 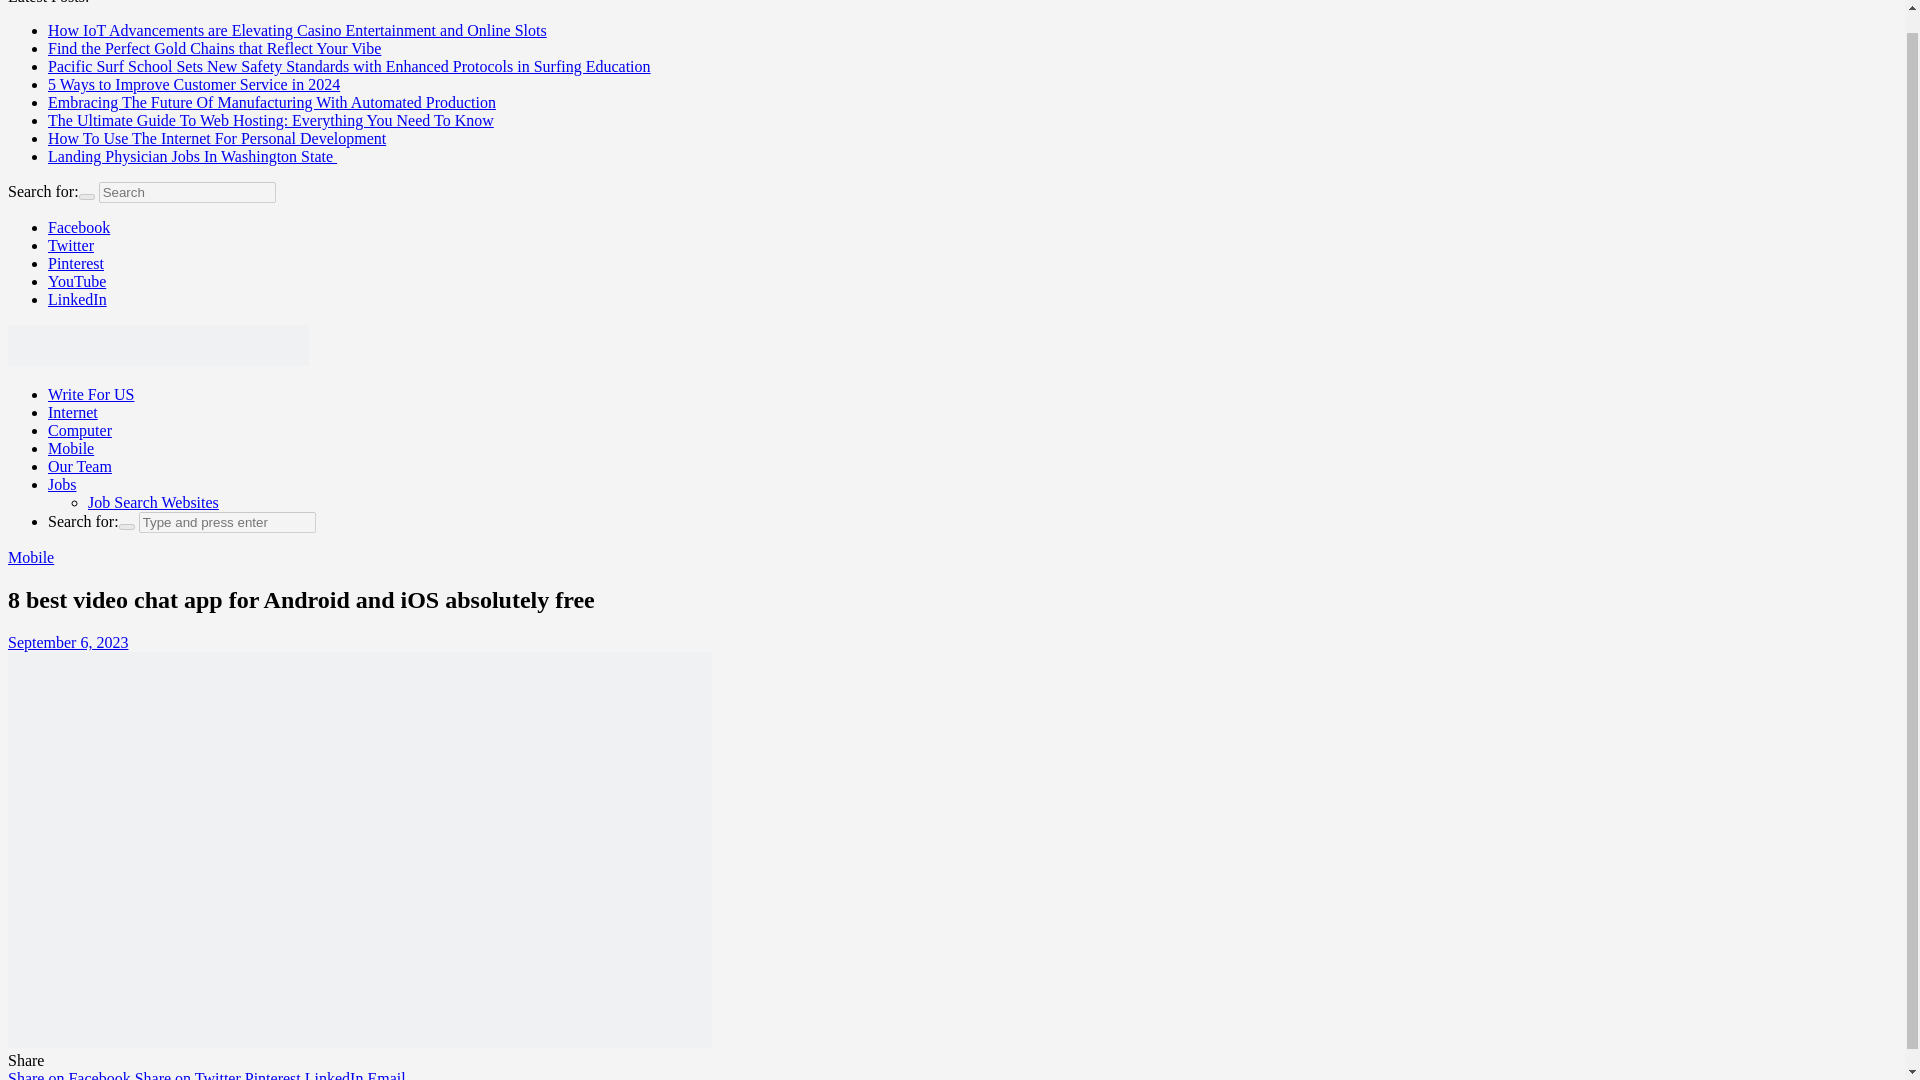 I want to click on YouTube, so click(x=76, y=282).